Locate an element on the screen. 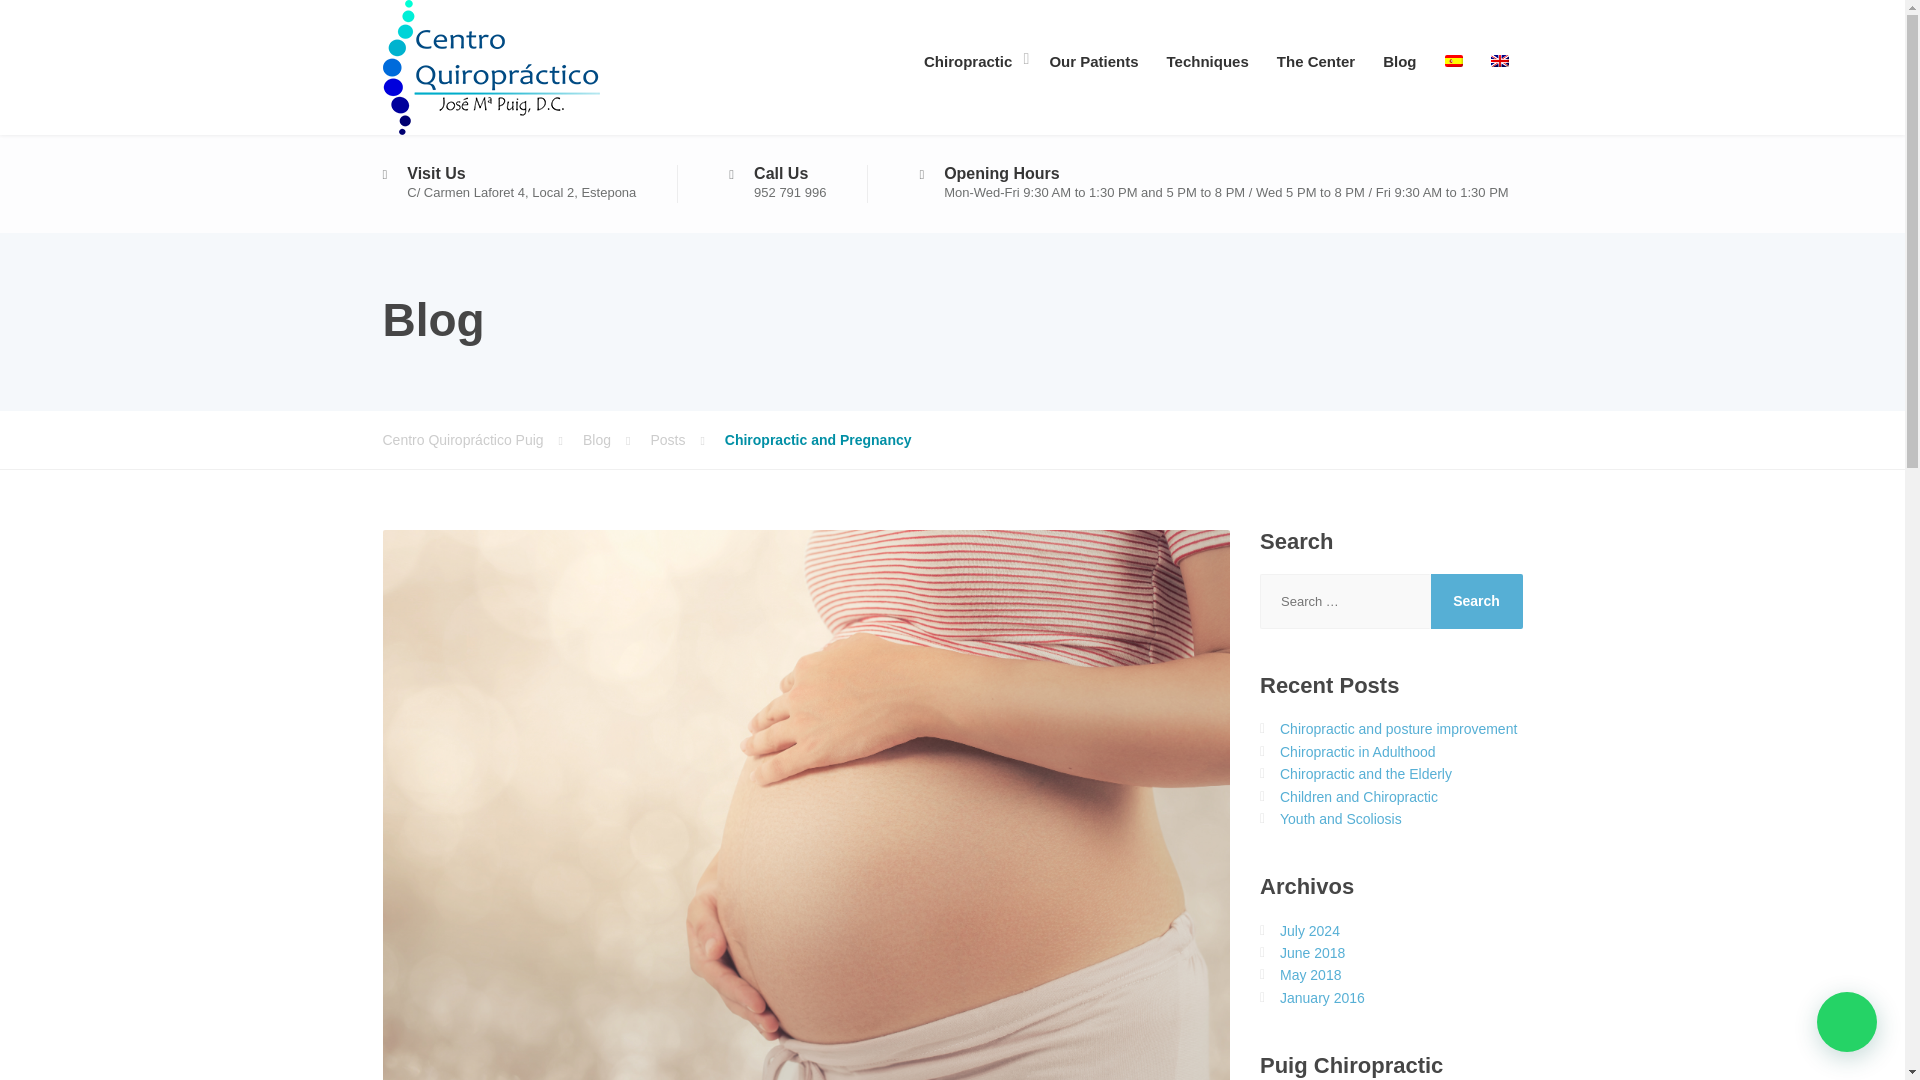  Go to the Posts Category archives. is located at coordinates (686, 440).